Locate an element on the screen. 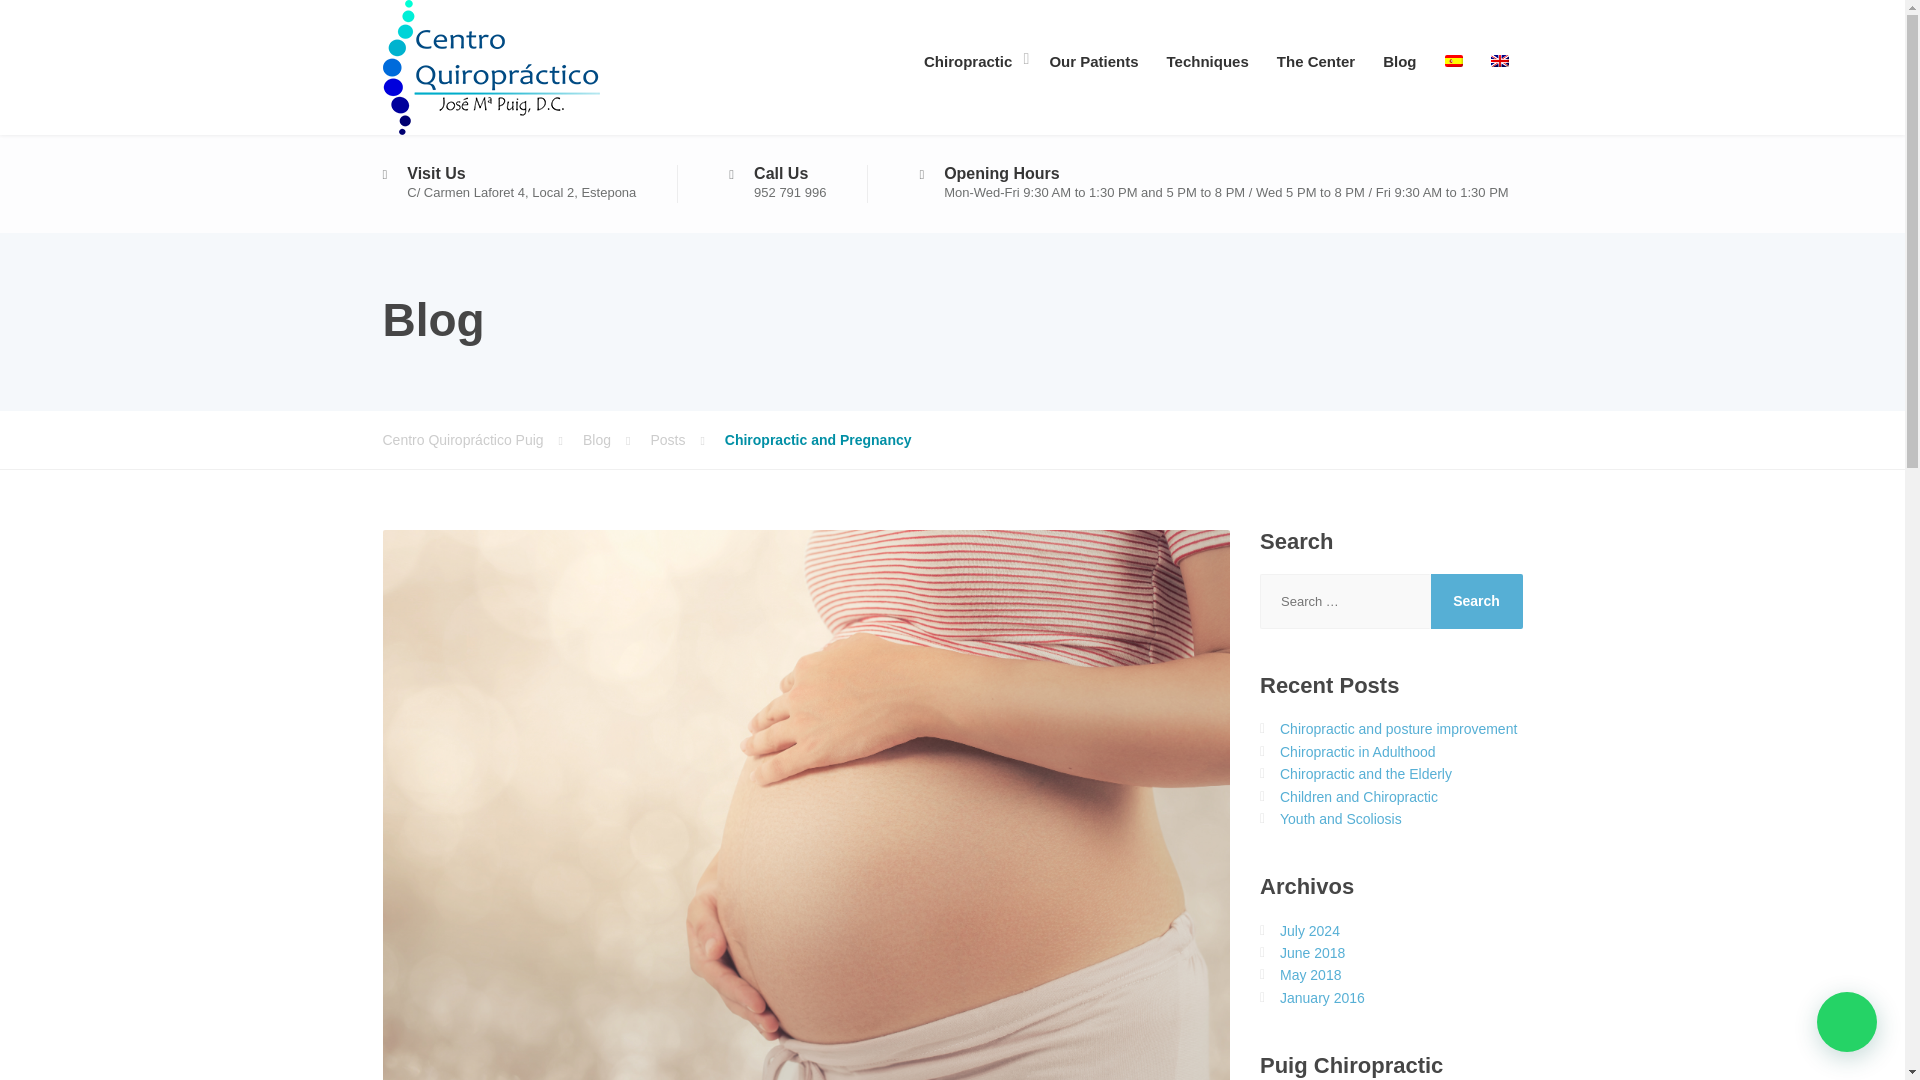  Go to the Posts Category archives. is located at coordinates (686, 440).